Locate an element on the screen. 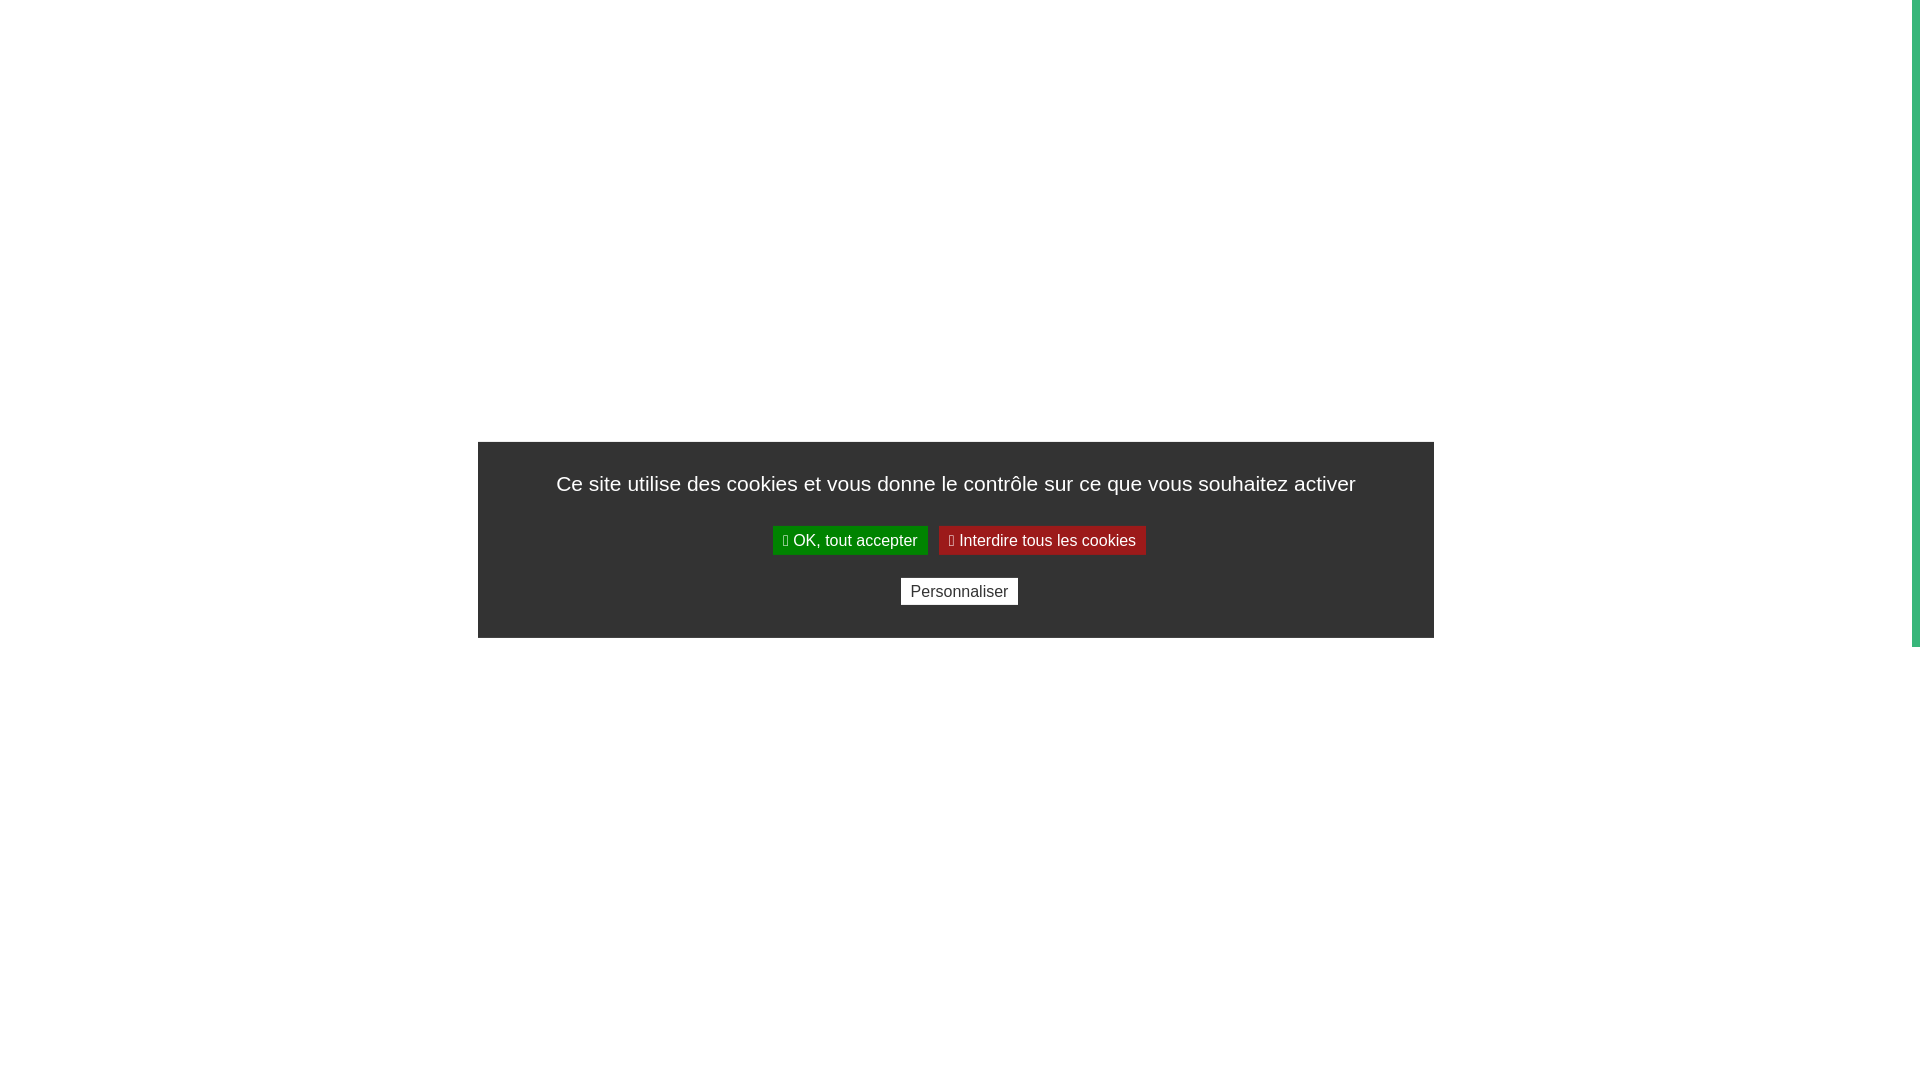 This screenshot has width=1920, height=1080. Deutsch is located at coordinates (138, 372).